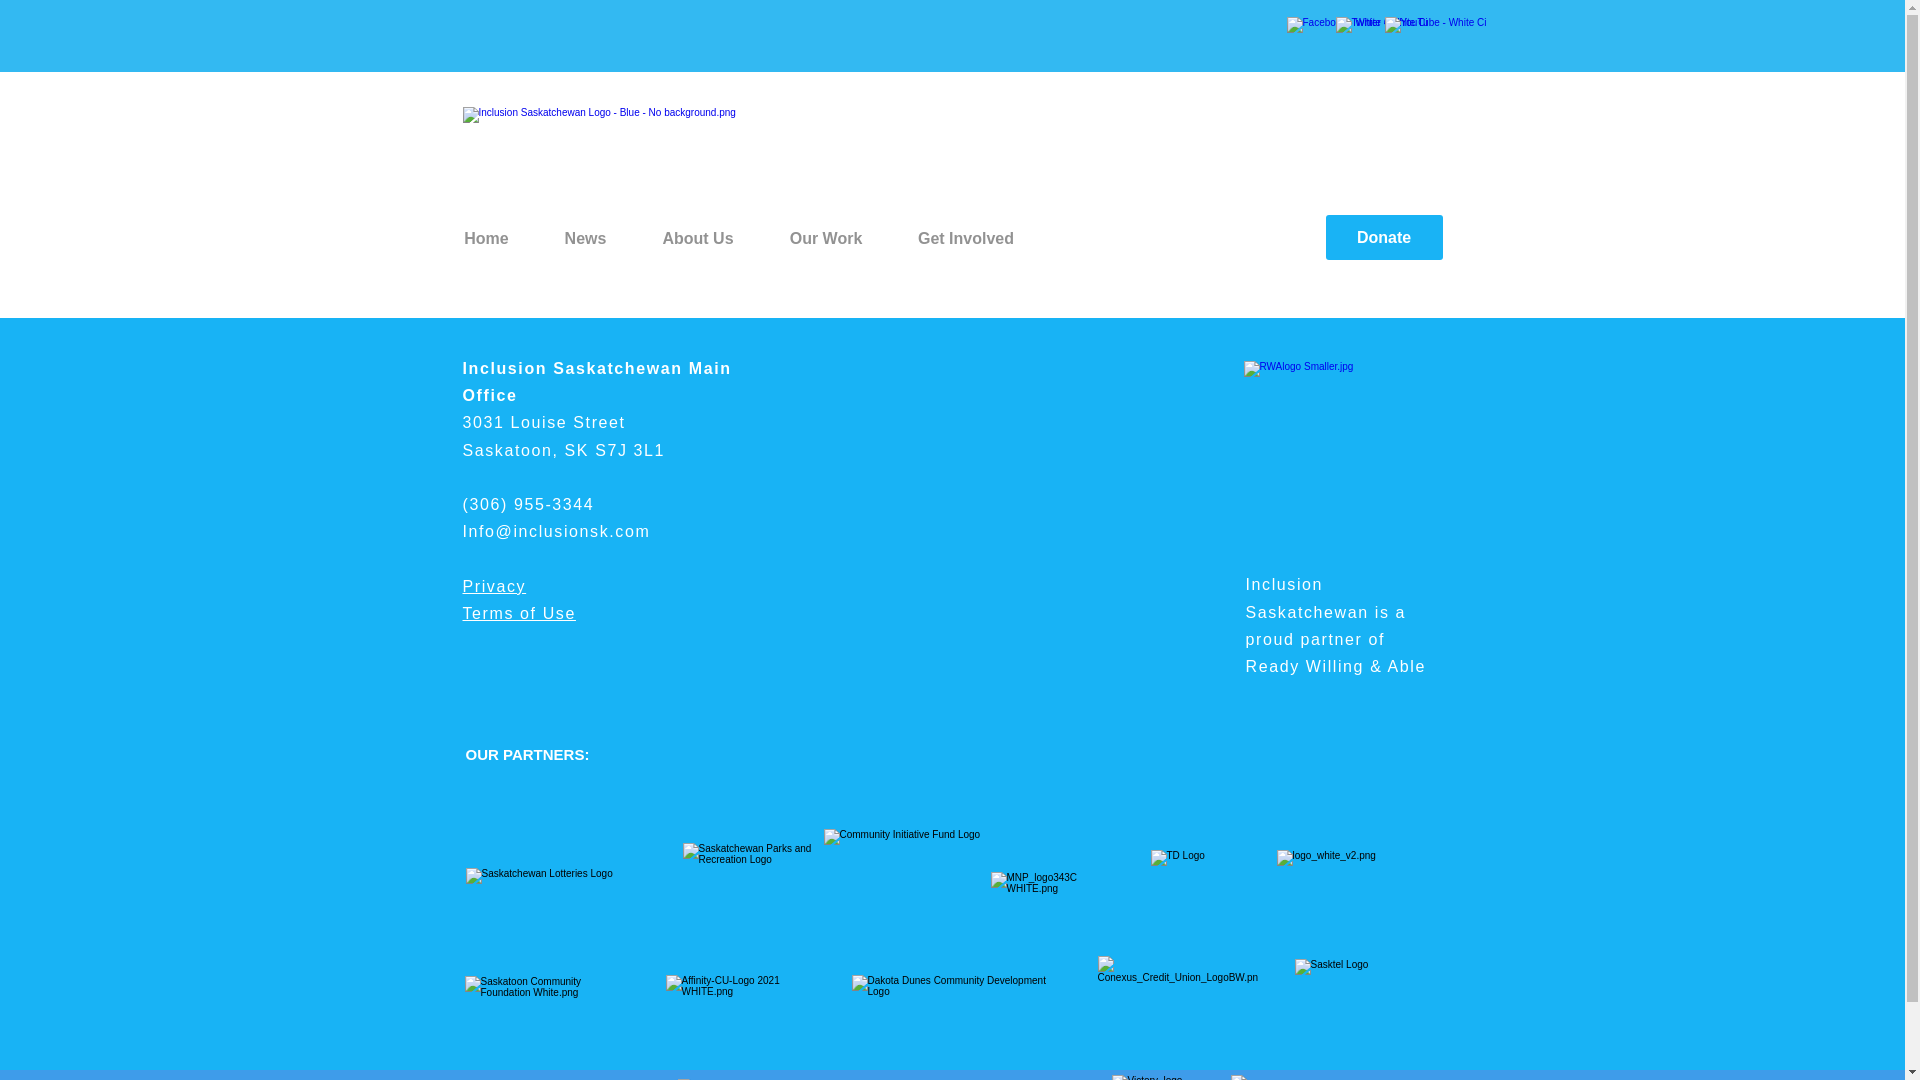 Image resolution: width=1920 pixels, height=1080 pixels. What do you see at coordinates (485, 238) in the screenshot?
I see `Home` at bounding box center [485, 238].